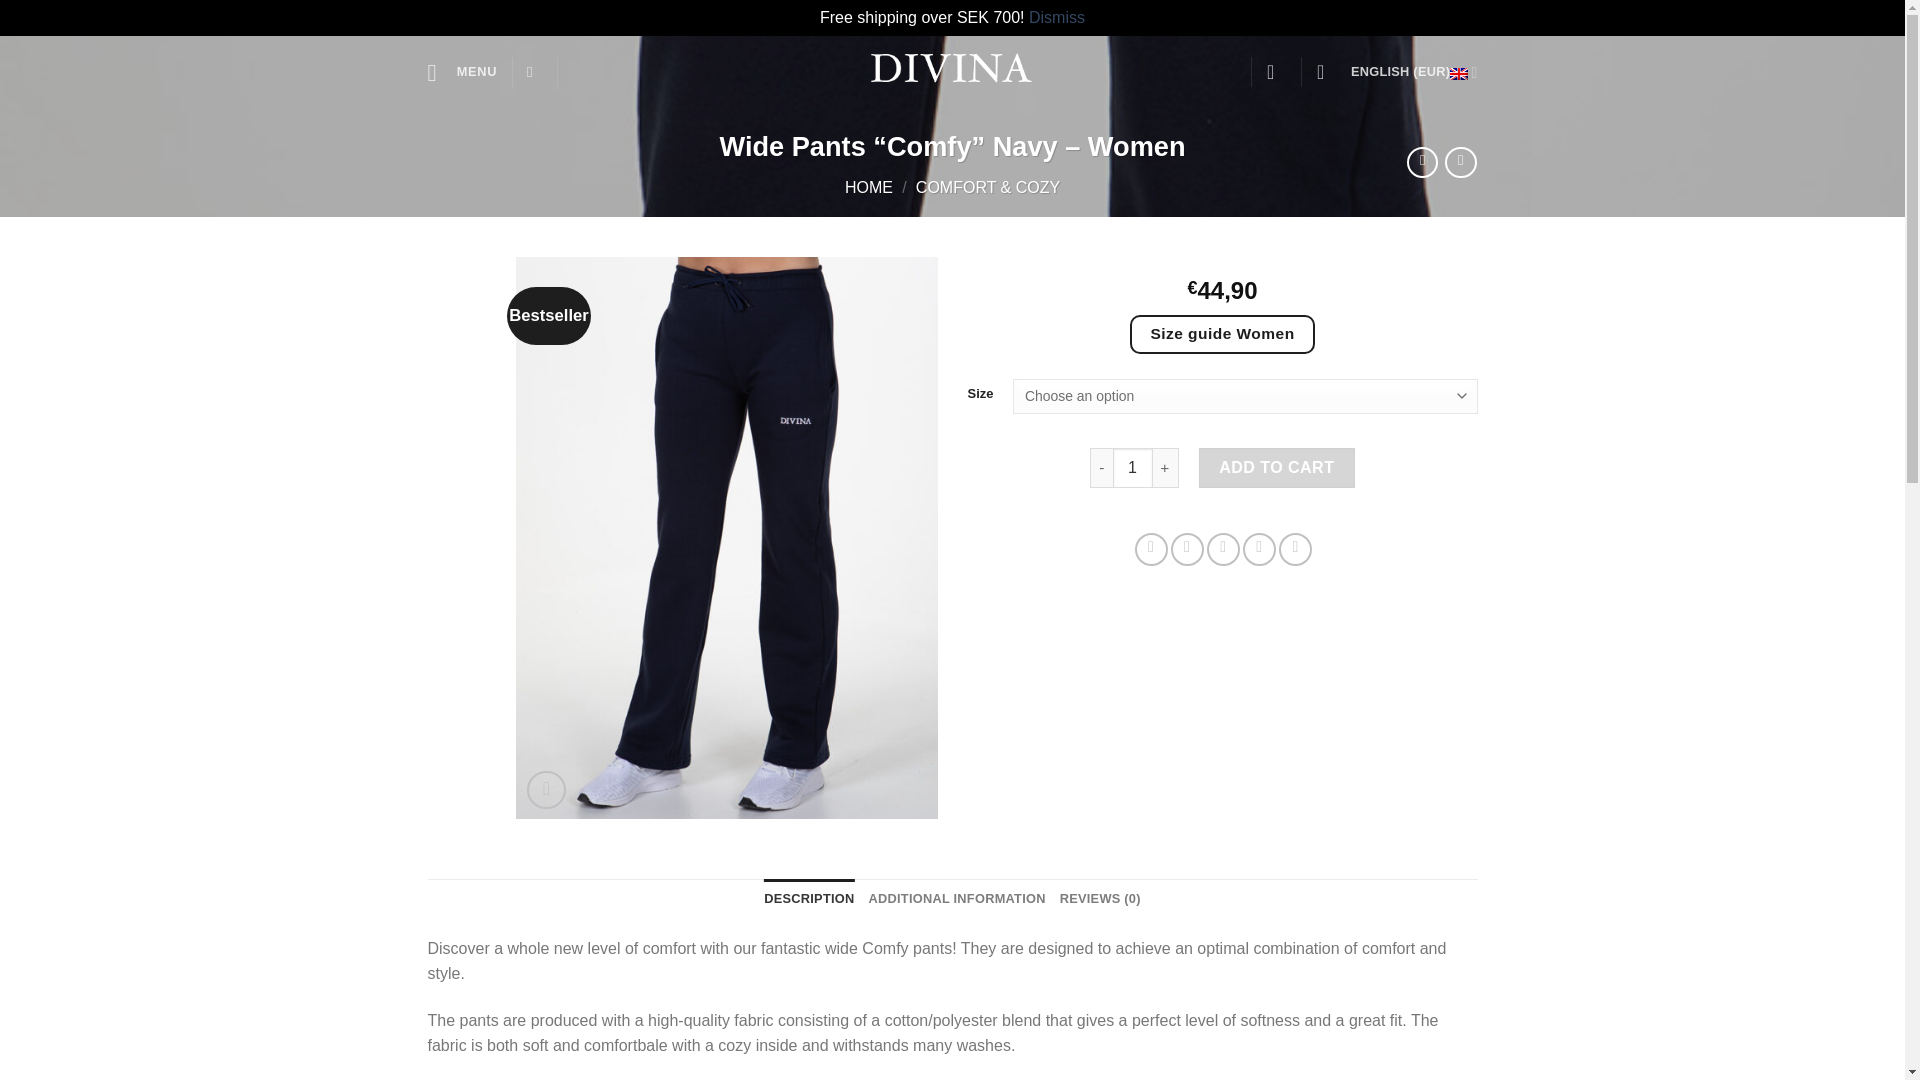 Image resolution: width=1920 pixels, height=1080 pixels. I want to click on ADD TO CART, so click(1276, 468).